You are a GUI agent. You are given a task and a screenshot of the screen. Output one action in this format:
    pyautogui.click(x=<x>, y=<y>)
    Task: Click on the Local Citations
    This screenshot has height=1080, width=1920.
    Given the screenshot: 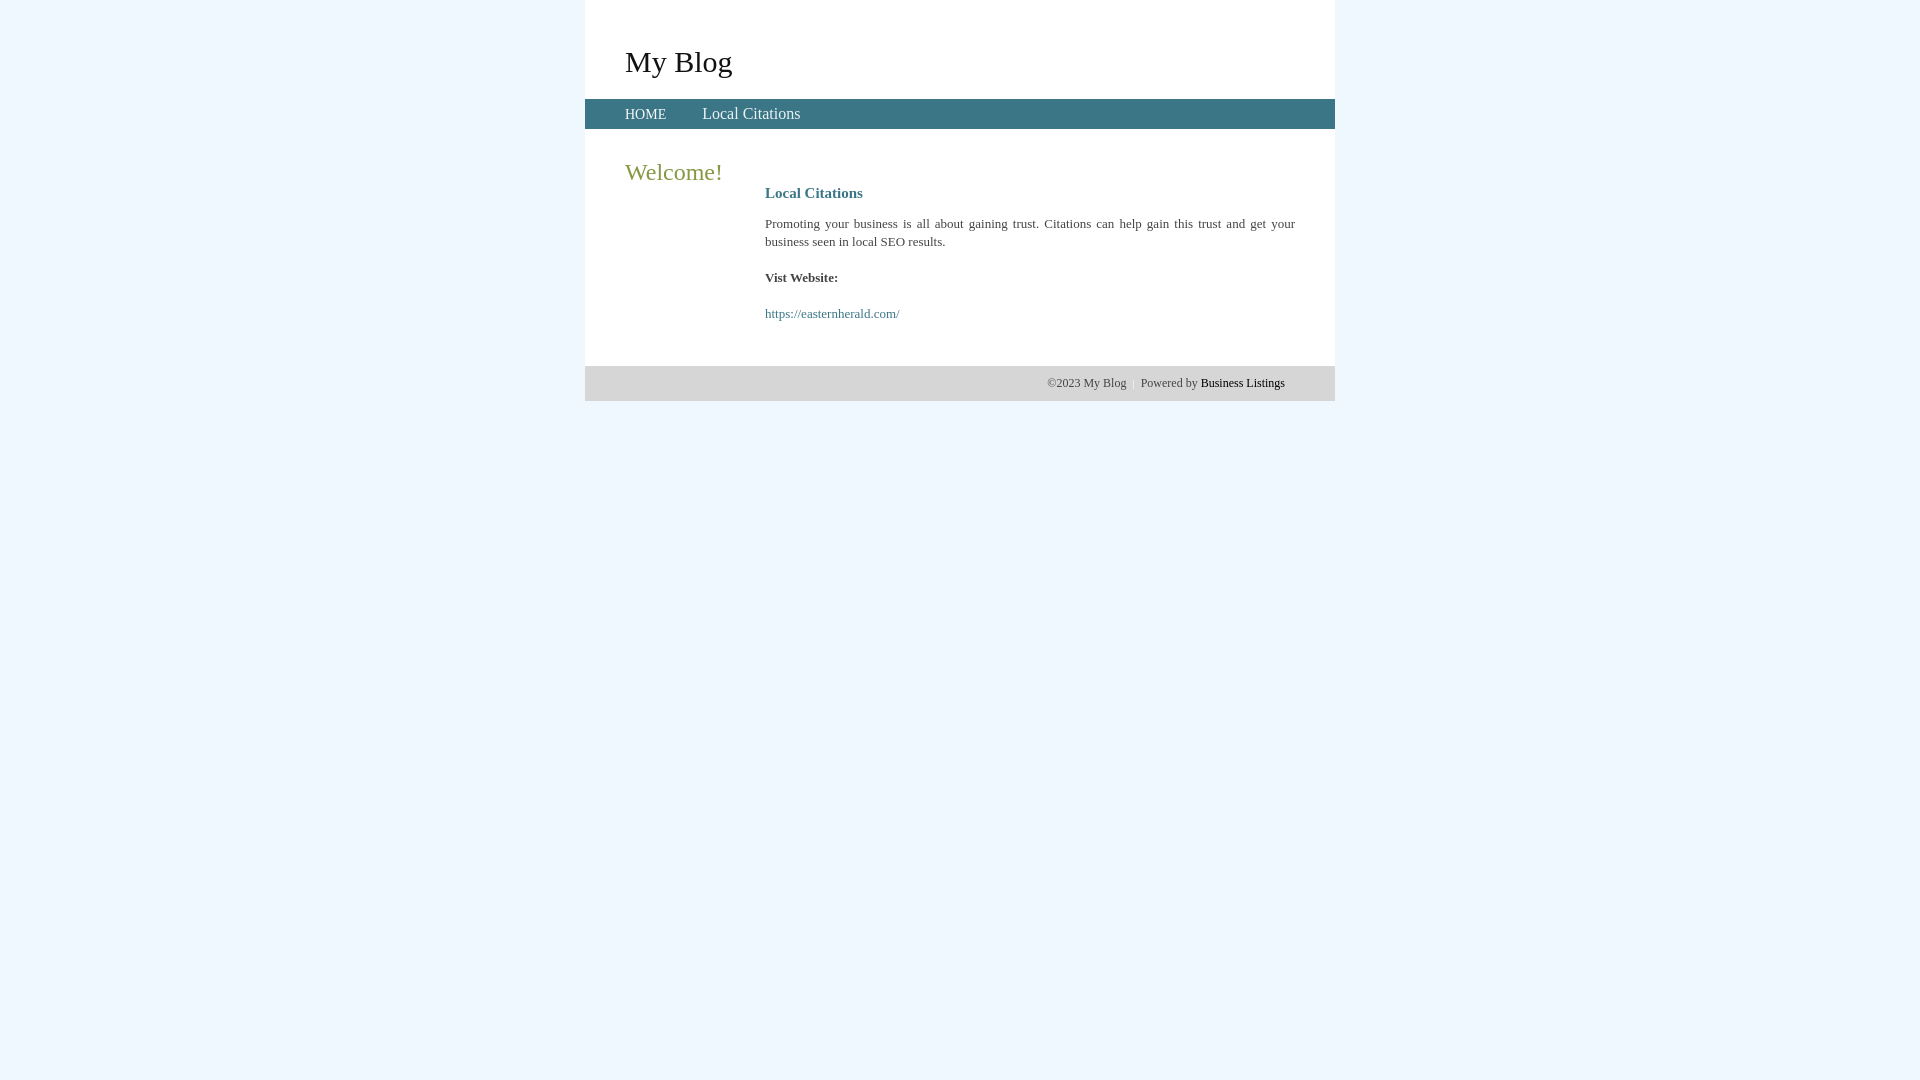 What is the action you would take?
    pyautogui.click(x=751, y=114)
    